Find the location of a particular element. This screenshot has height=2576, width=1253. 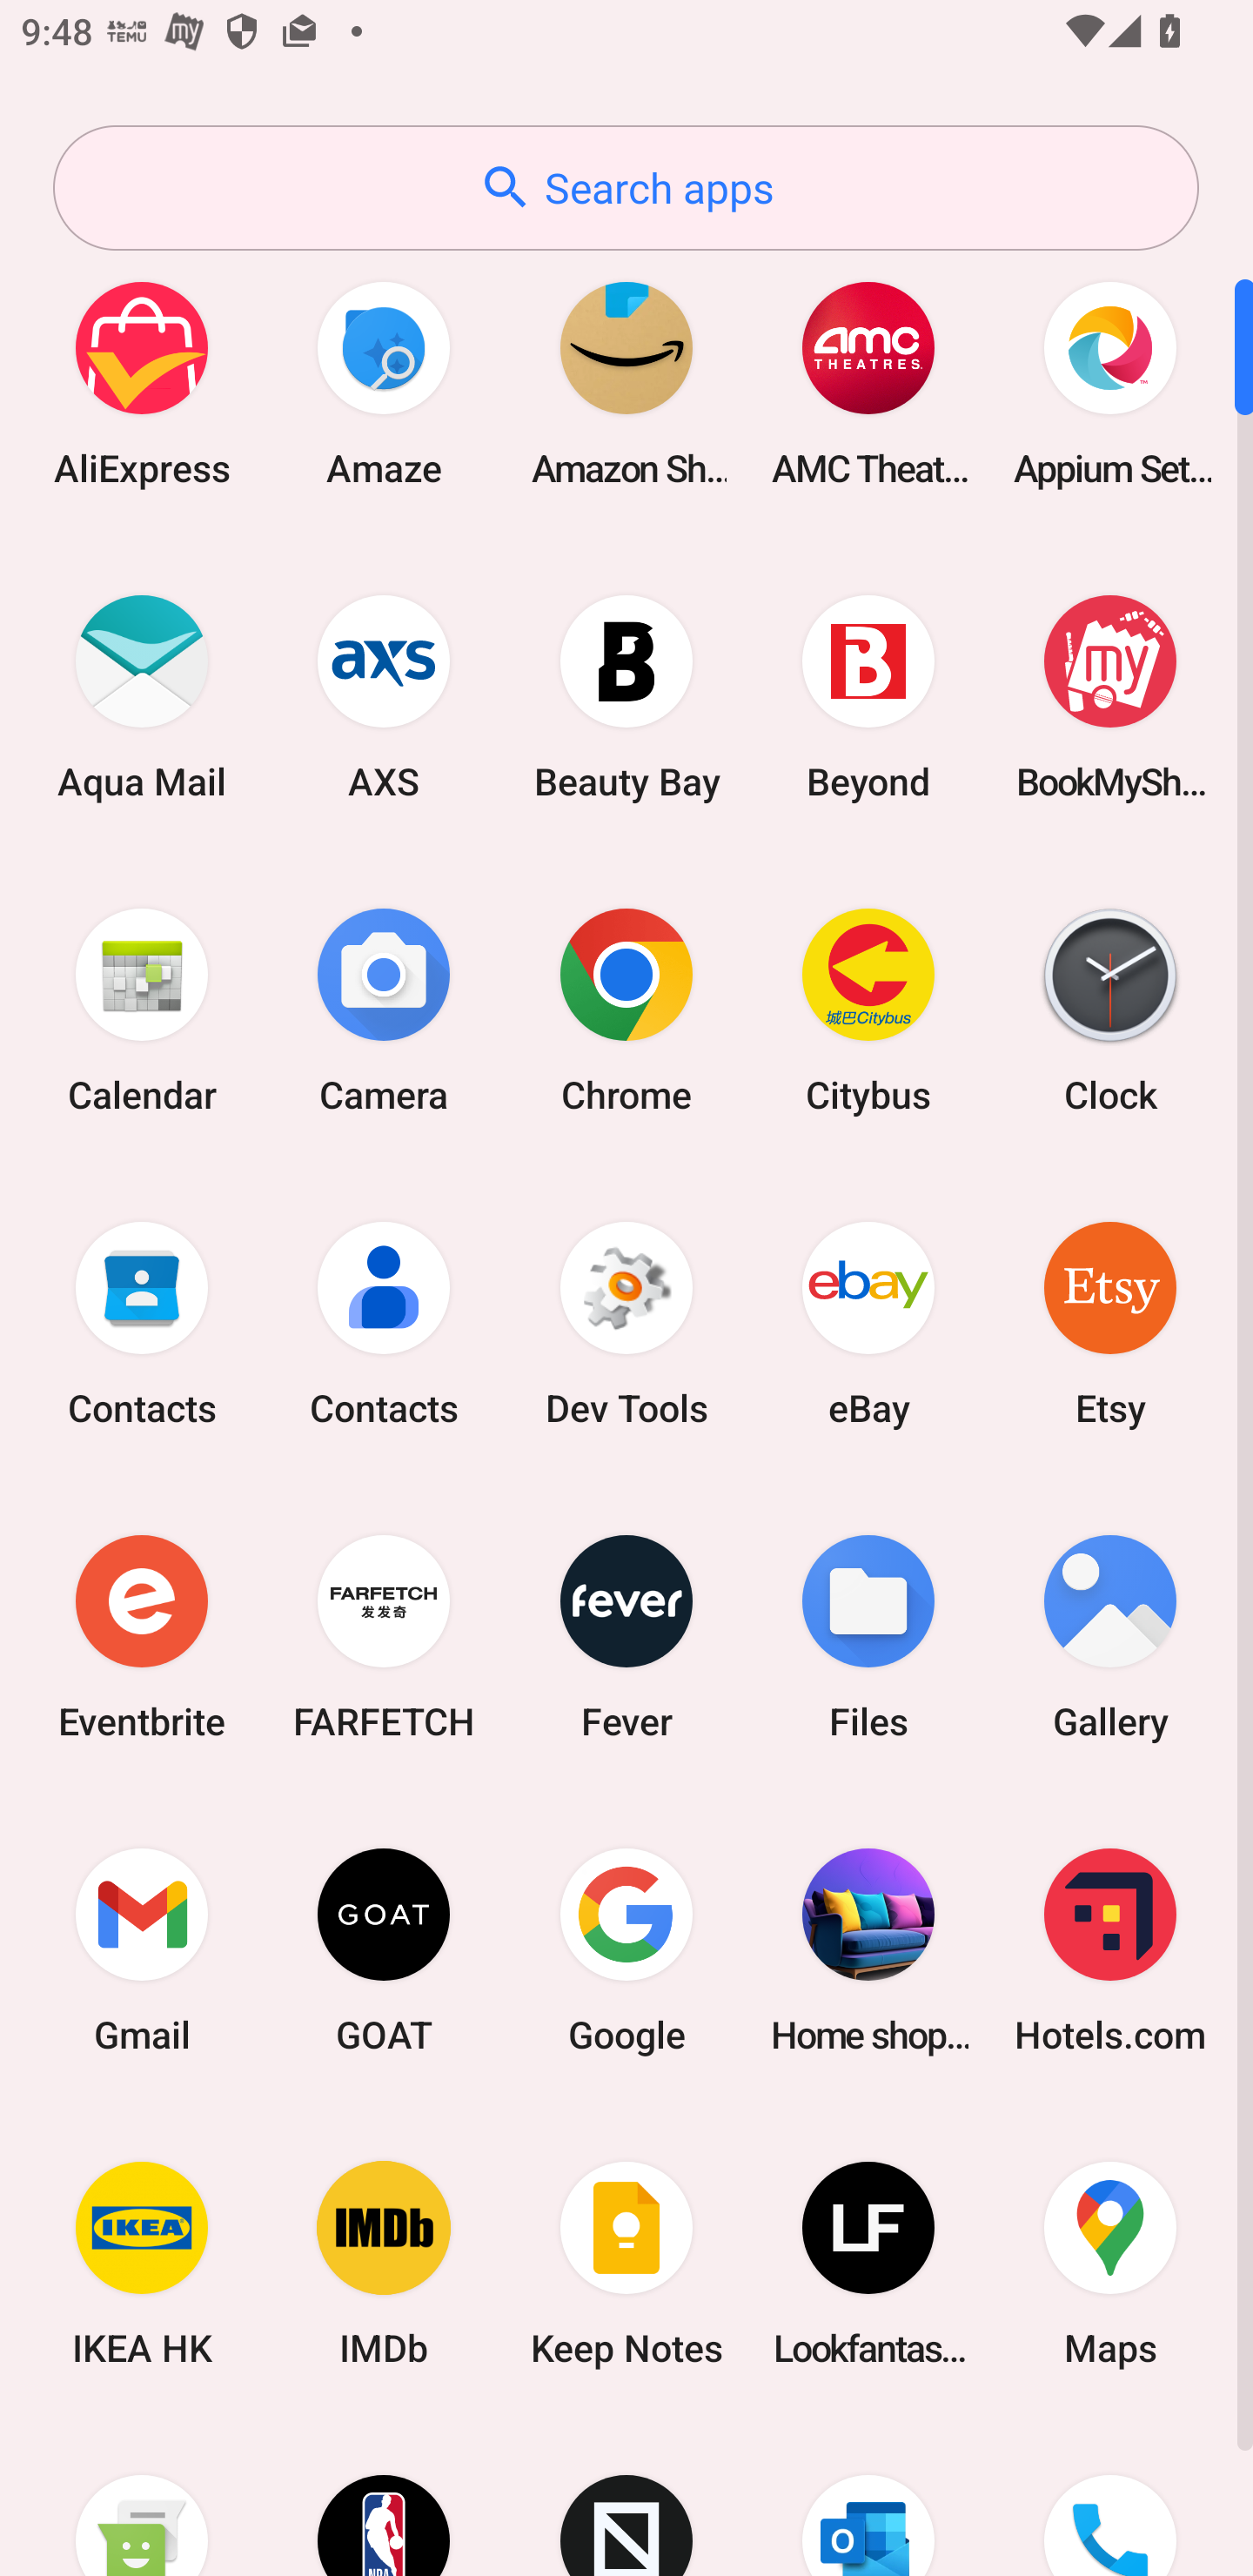

Aqua Mail is located at coordinates (142, 696).